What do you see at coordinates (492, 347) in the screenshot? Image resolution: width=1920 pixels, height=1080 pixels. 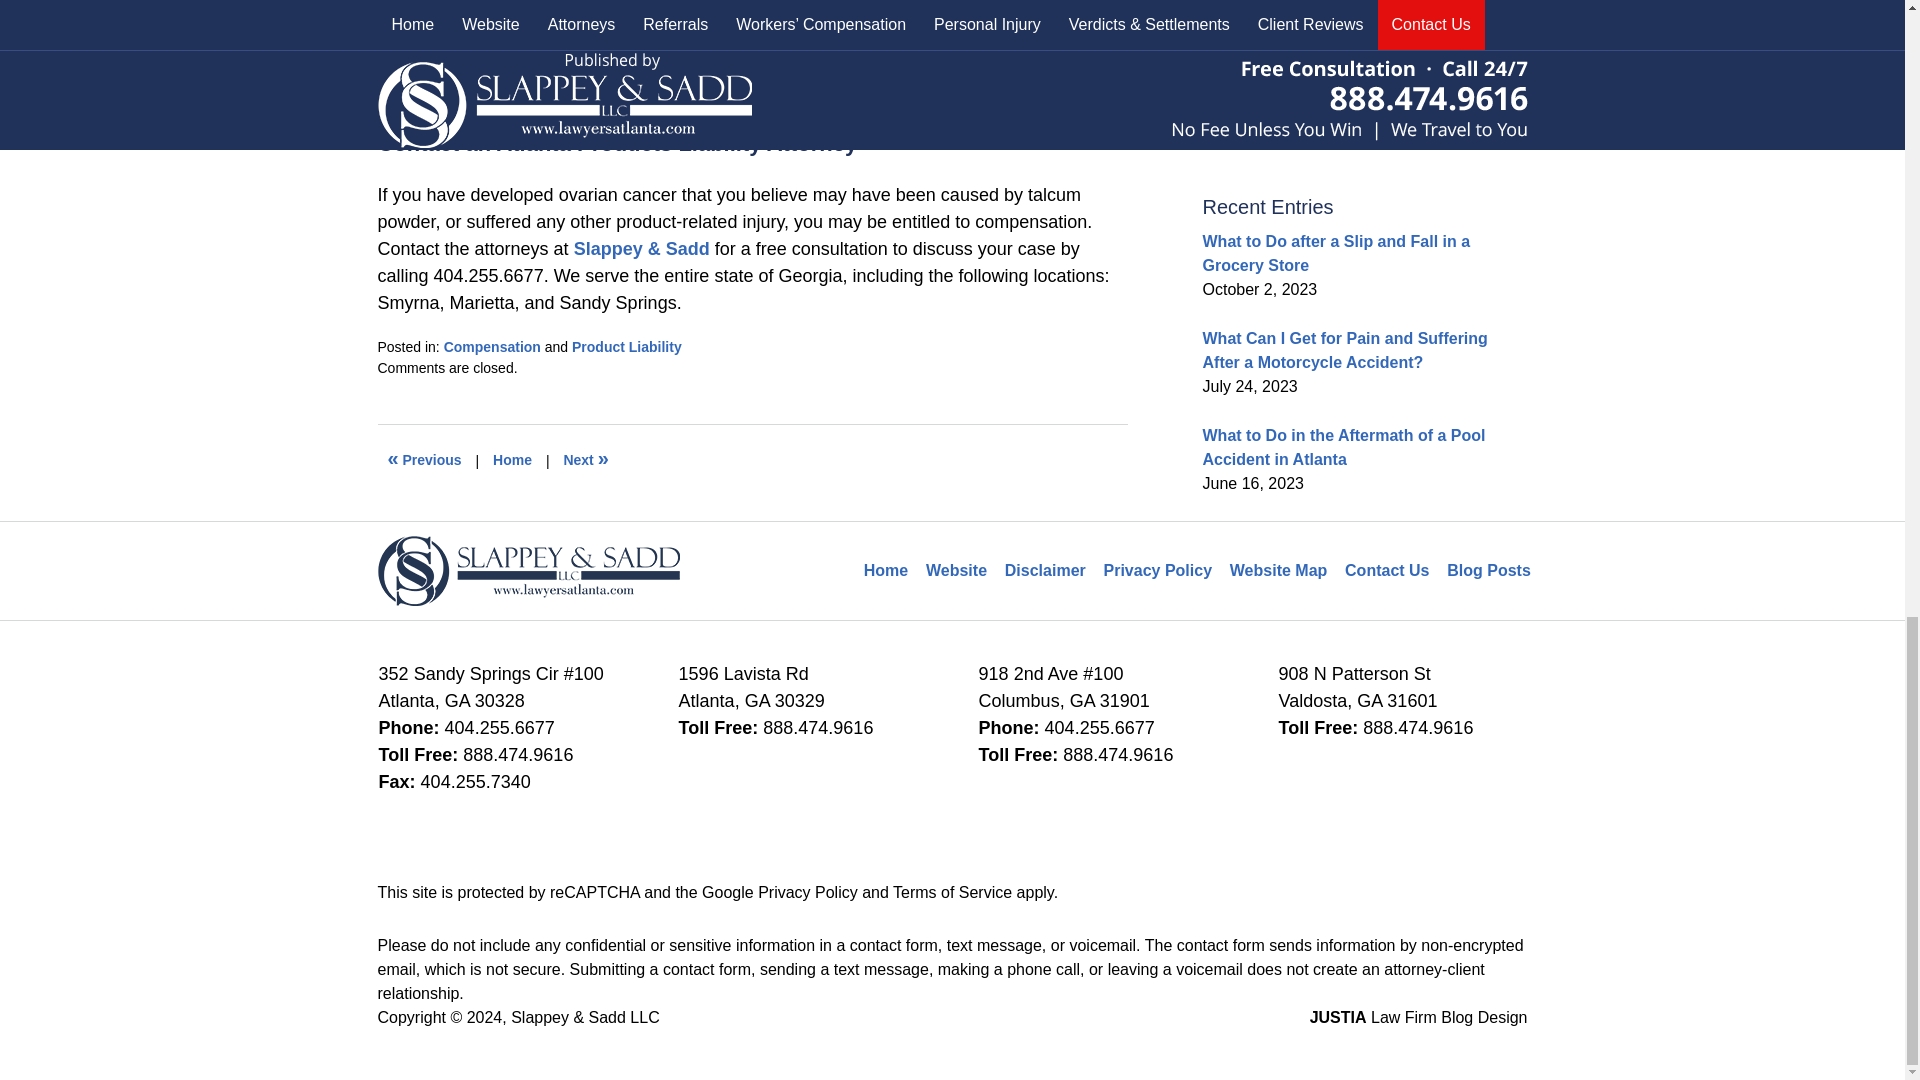 I see `View all posts in Compensation` at bounding box center [492, 347].